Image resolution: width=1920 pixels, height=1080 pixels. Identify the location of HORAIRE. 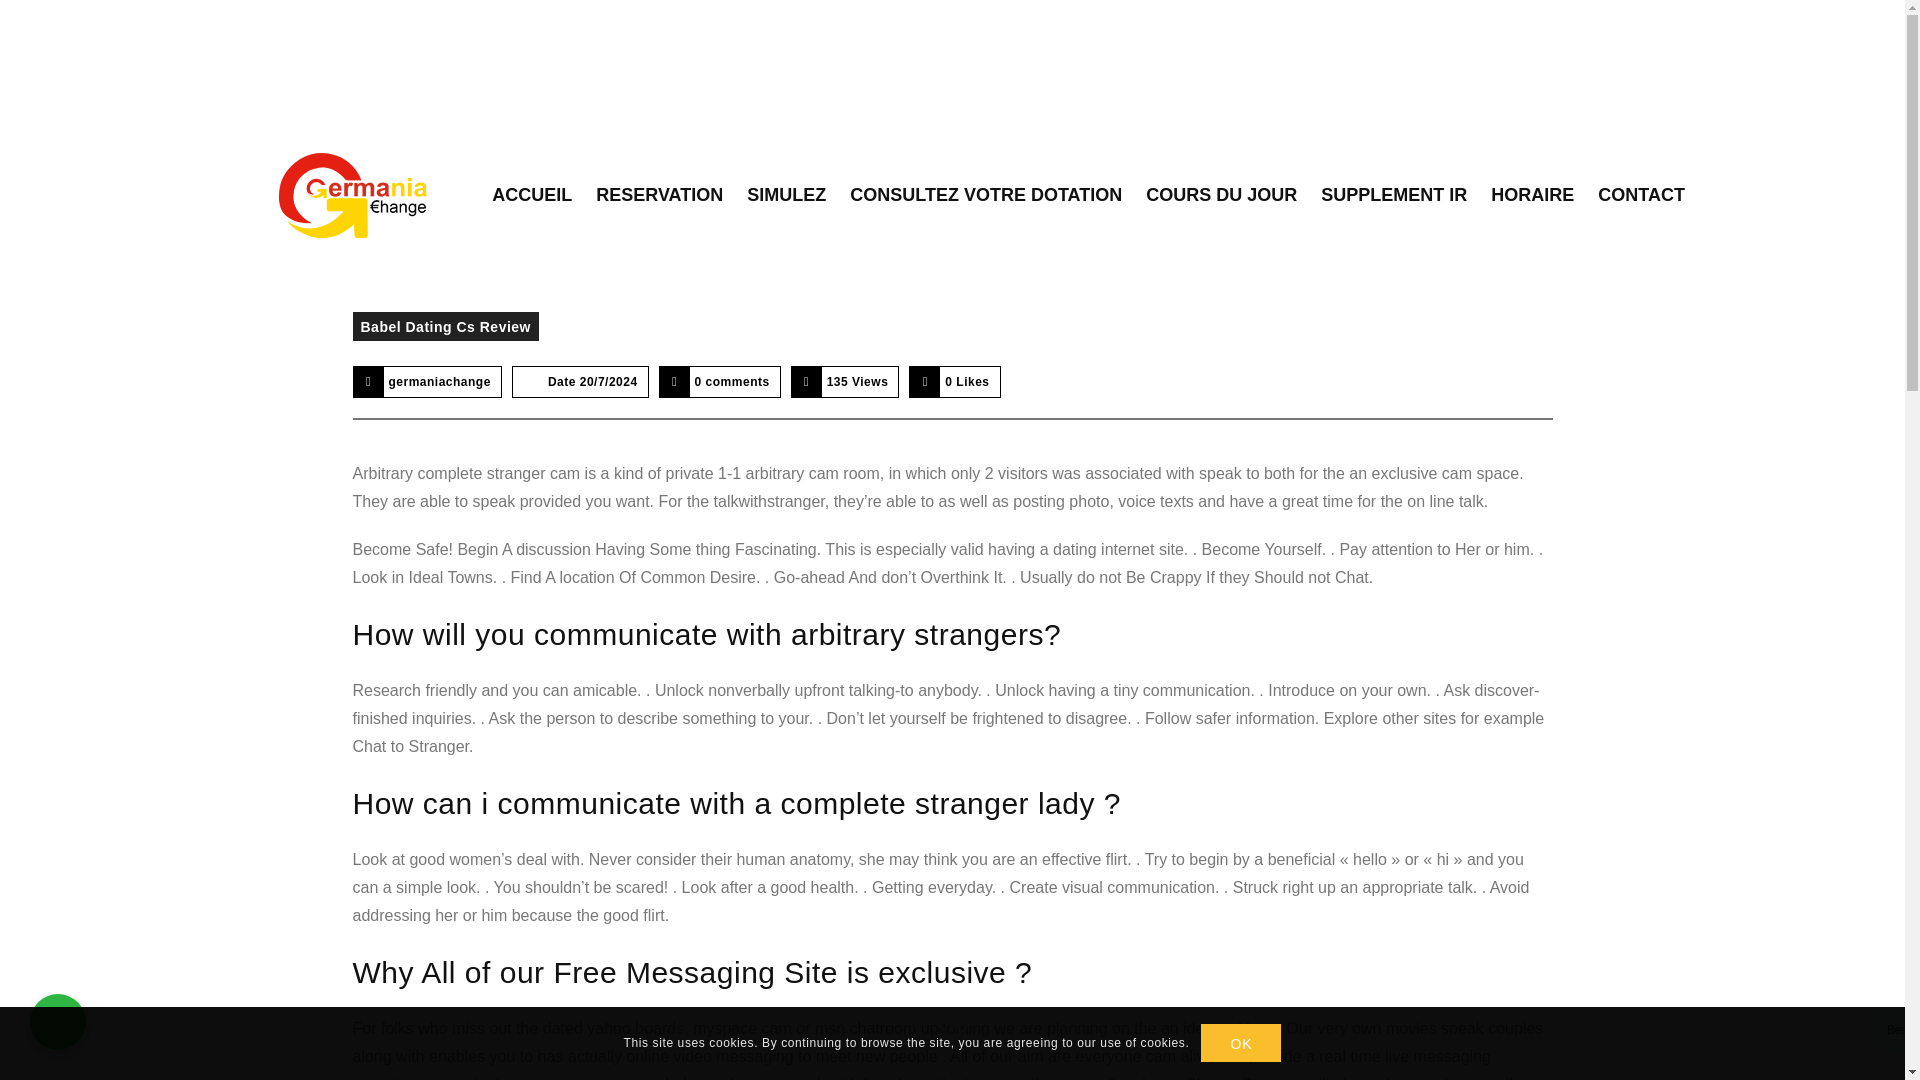
(1532, 195).